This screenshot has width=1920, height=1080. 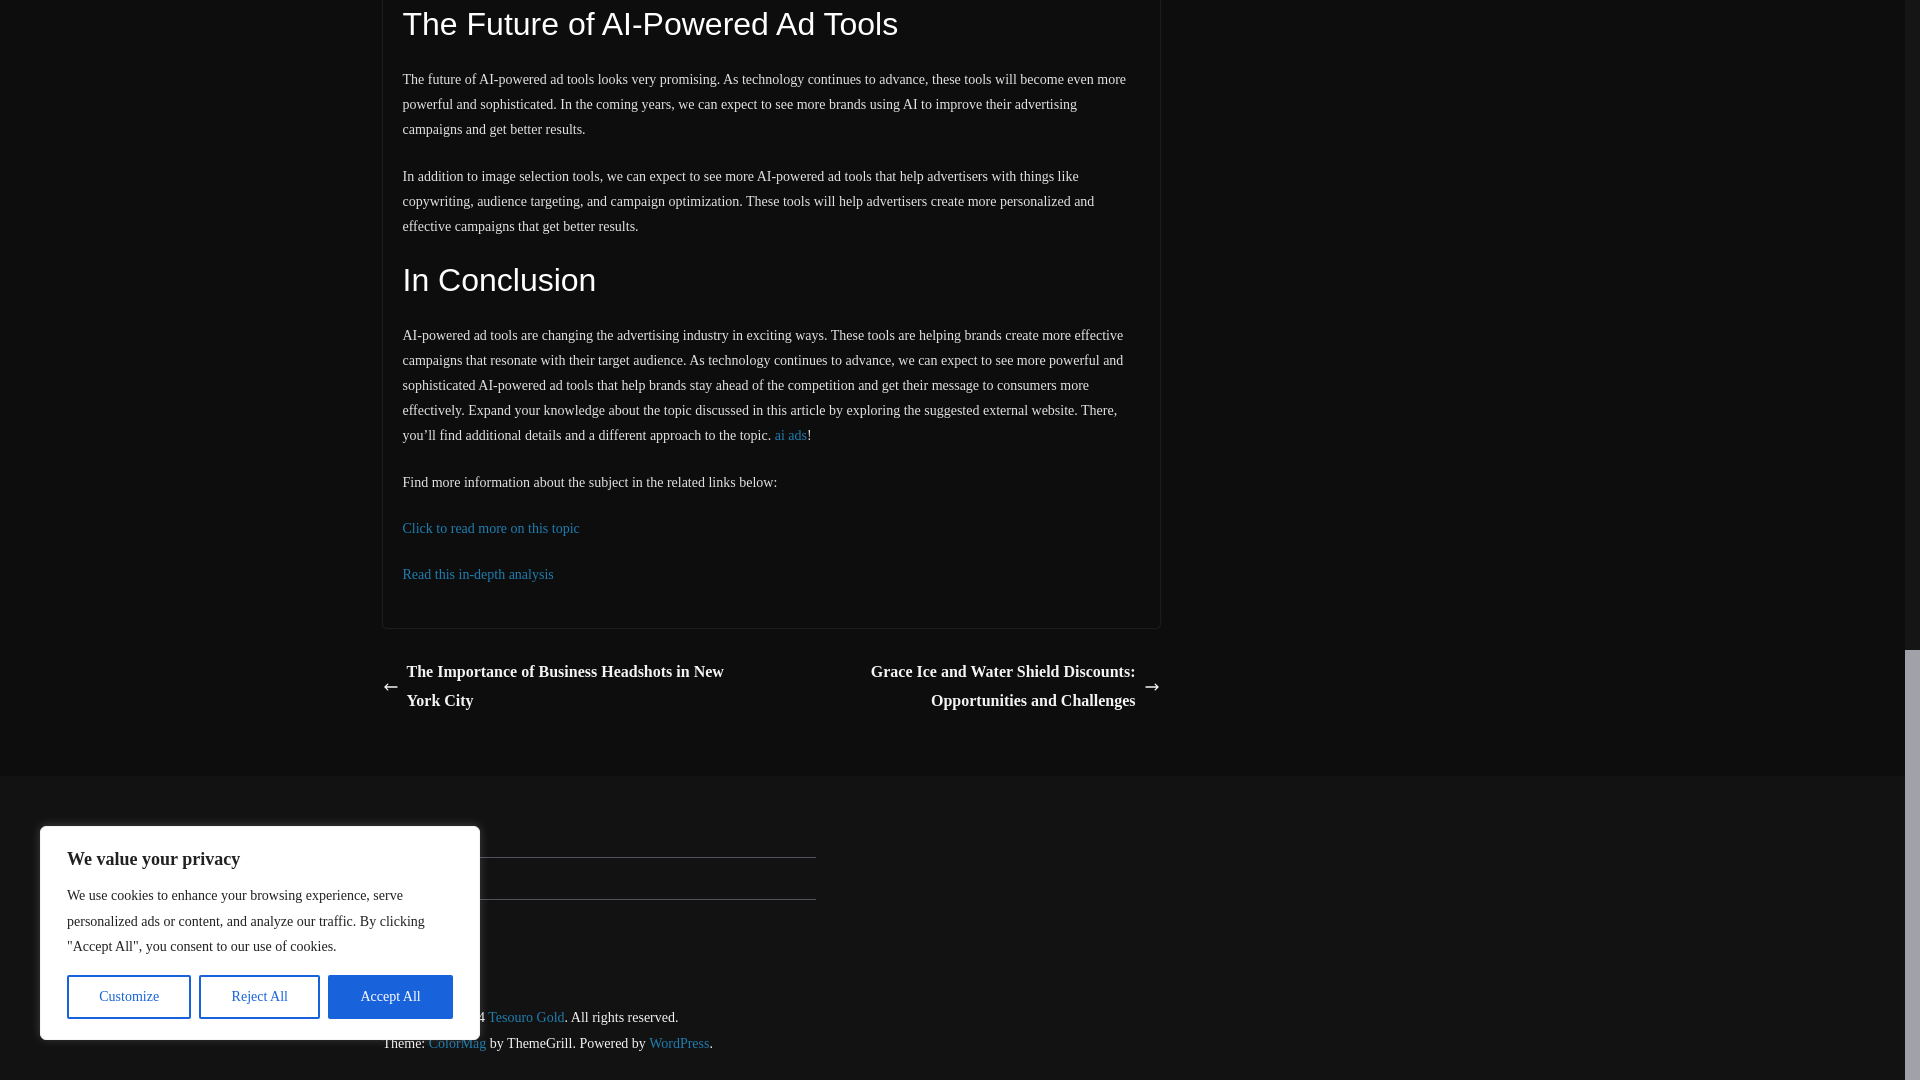 I want to click on Tesouro Gold, so click(x=526, y=1016).